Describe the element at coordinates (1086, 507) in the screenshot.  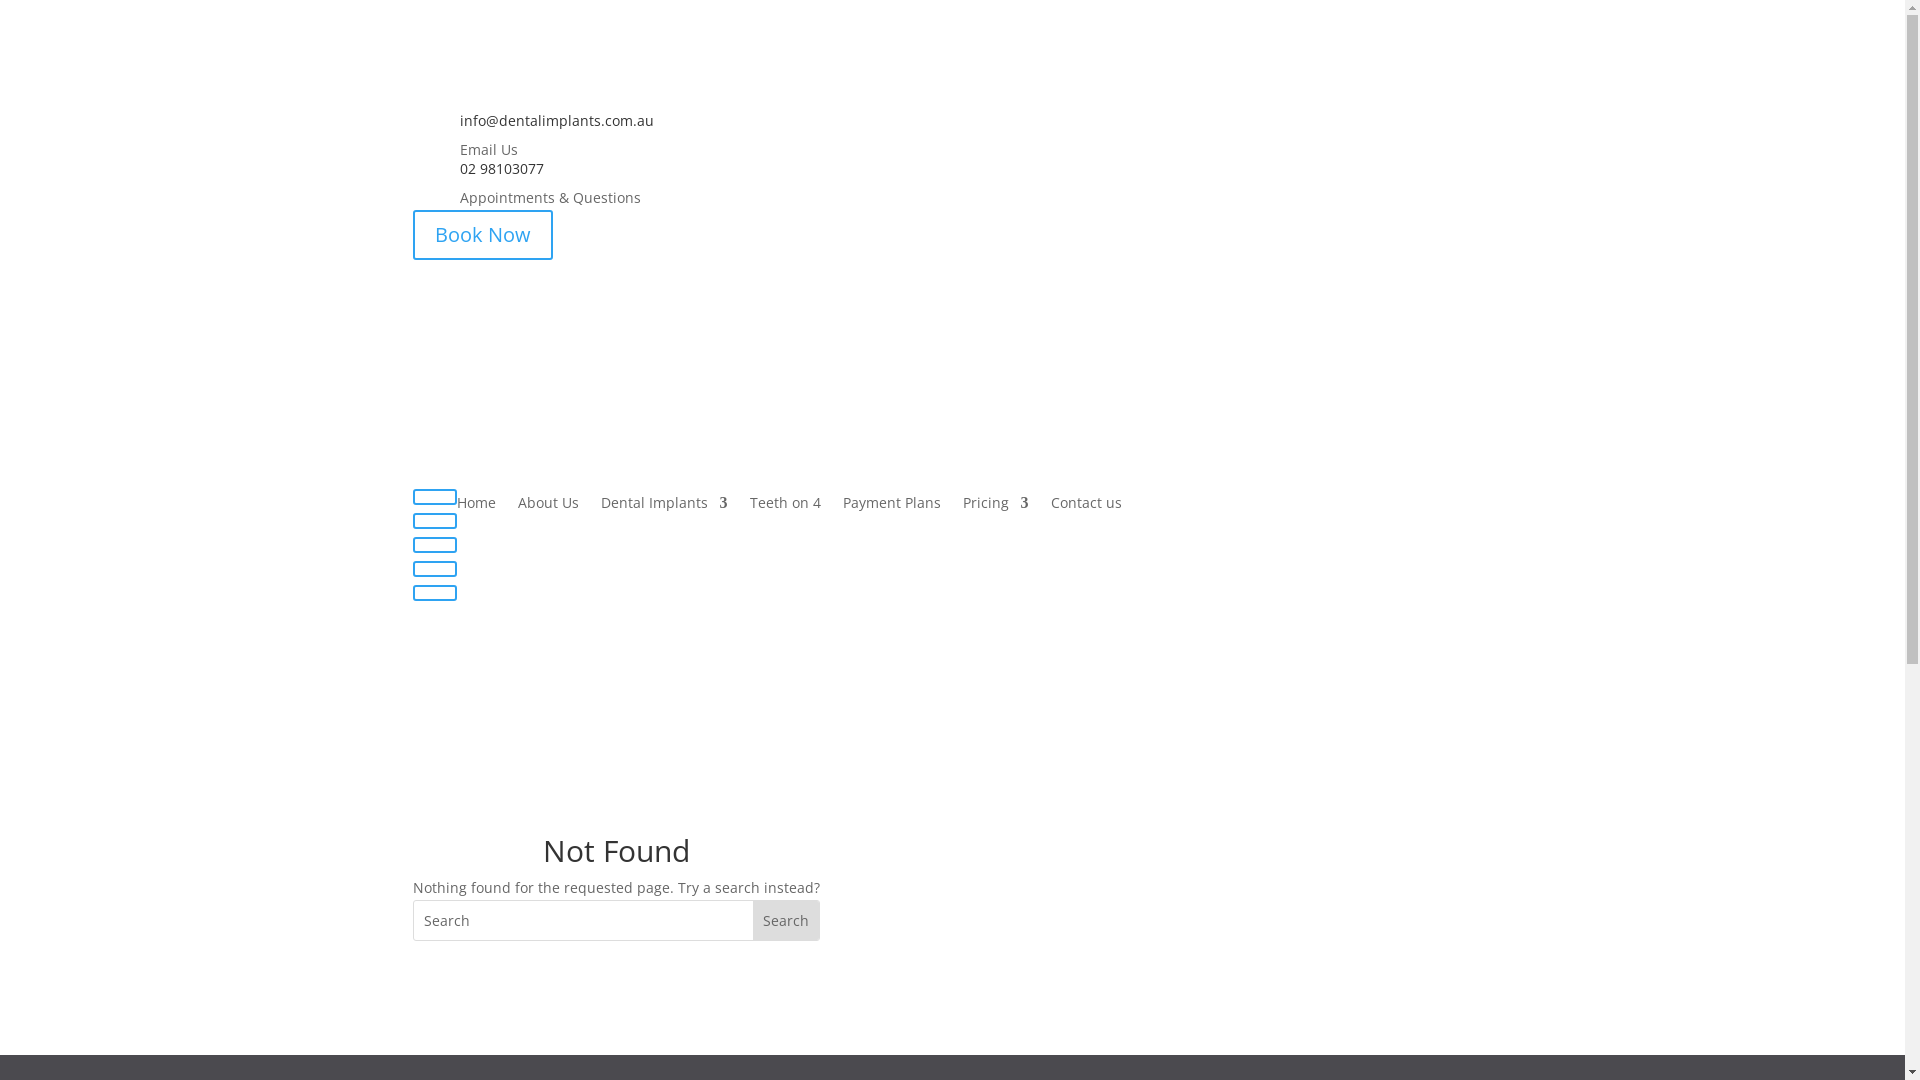
I see `Contact us` at that location.